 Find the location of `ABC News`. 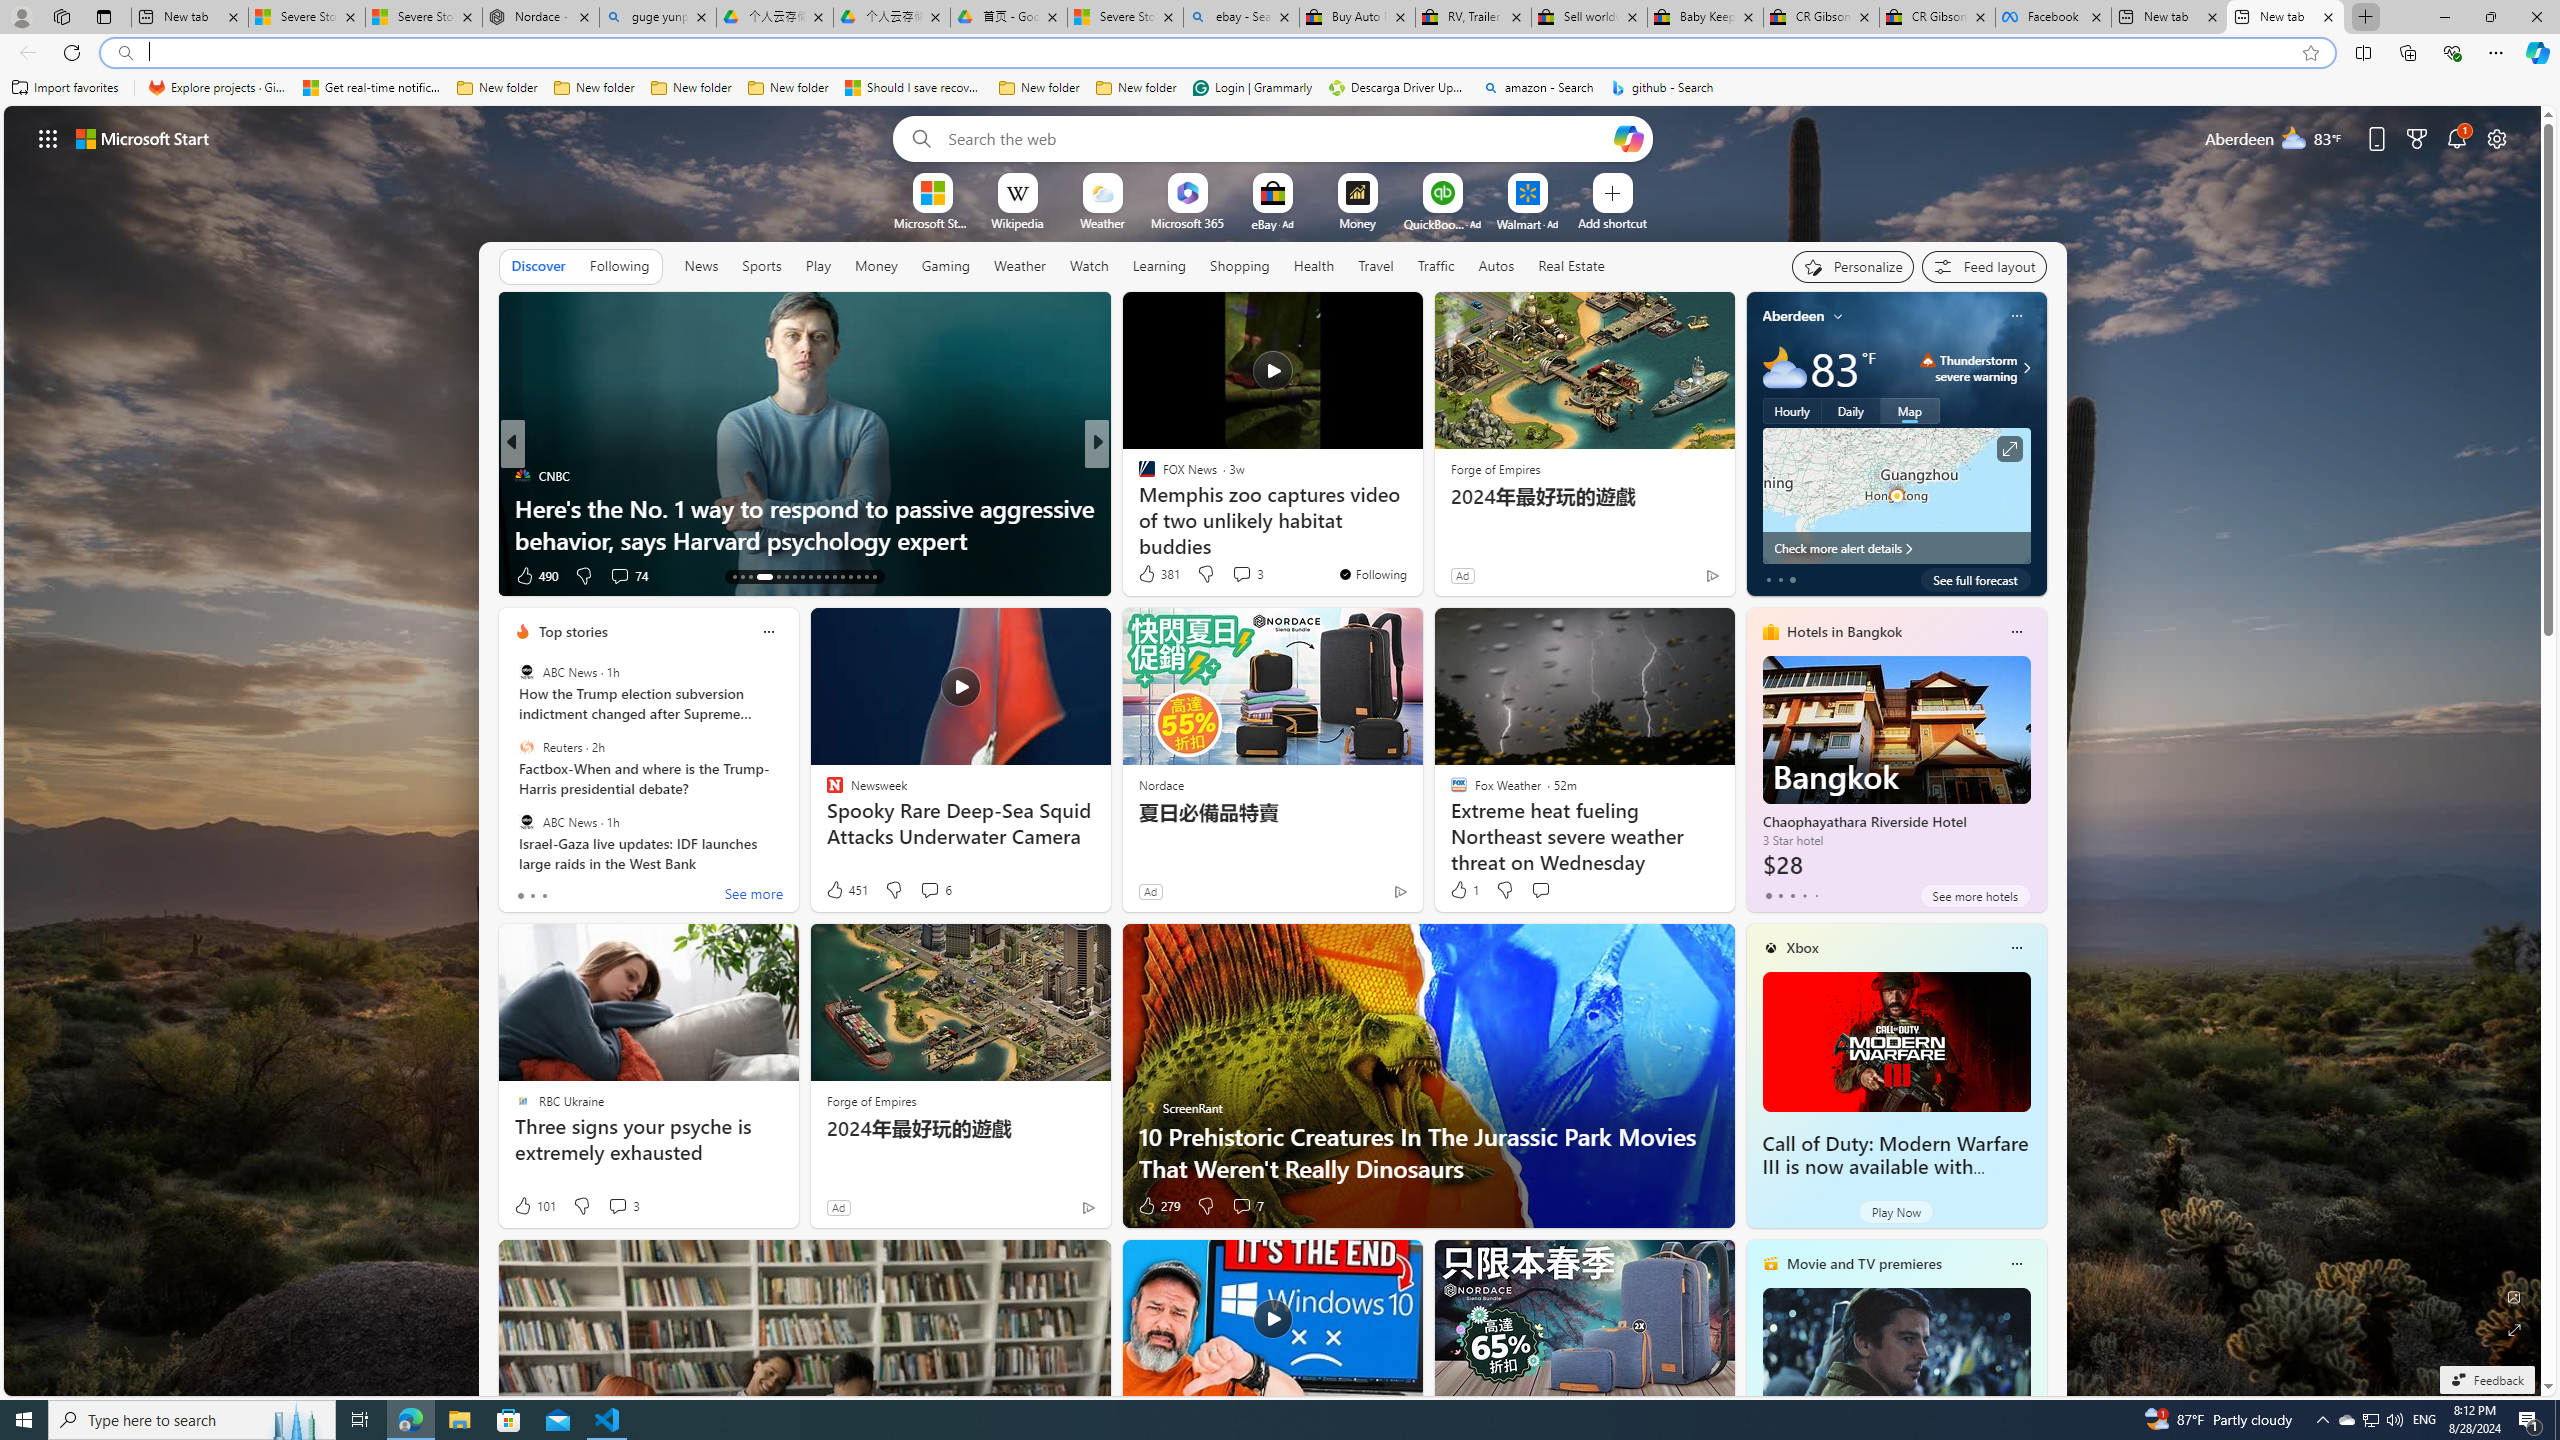

ABC News is located at coordinates (526, 821).